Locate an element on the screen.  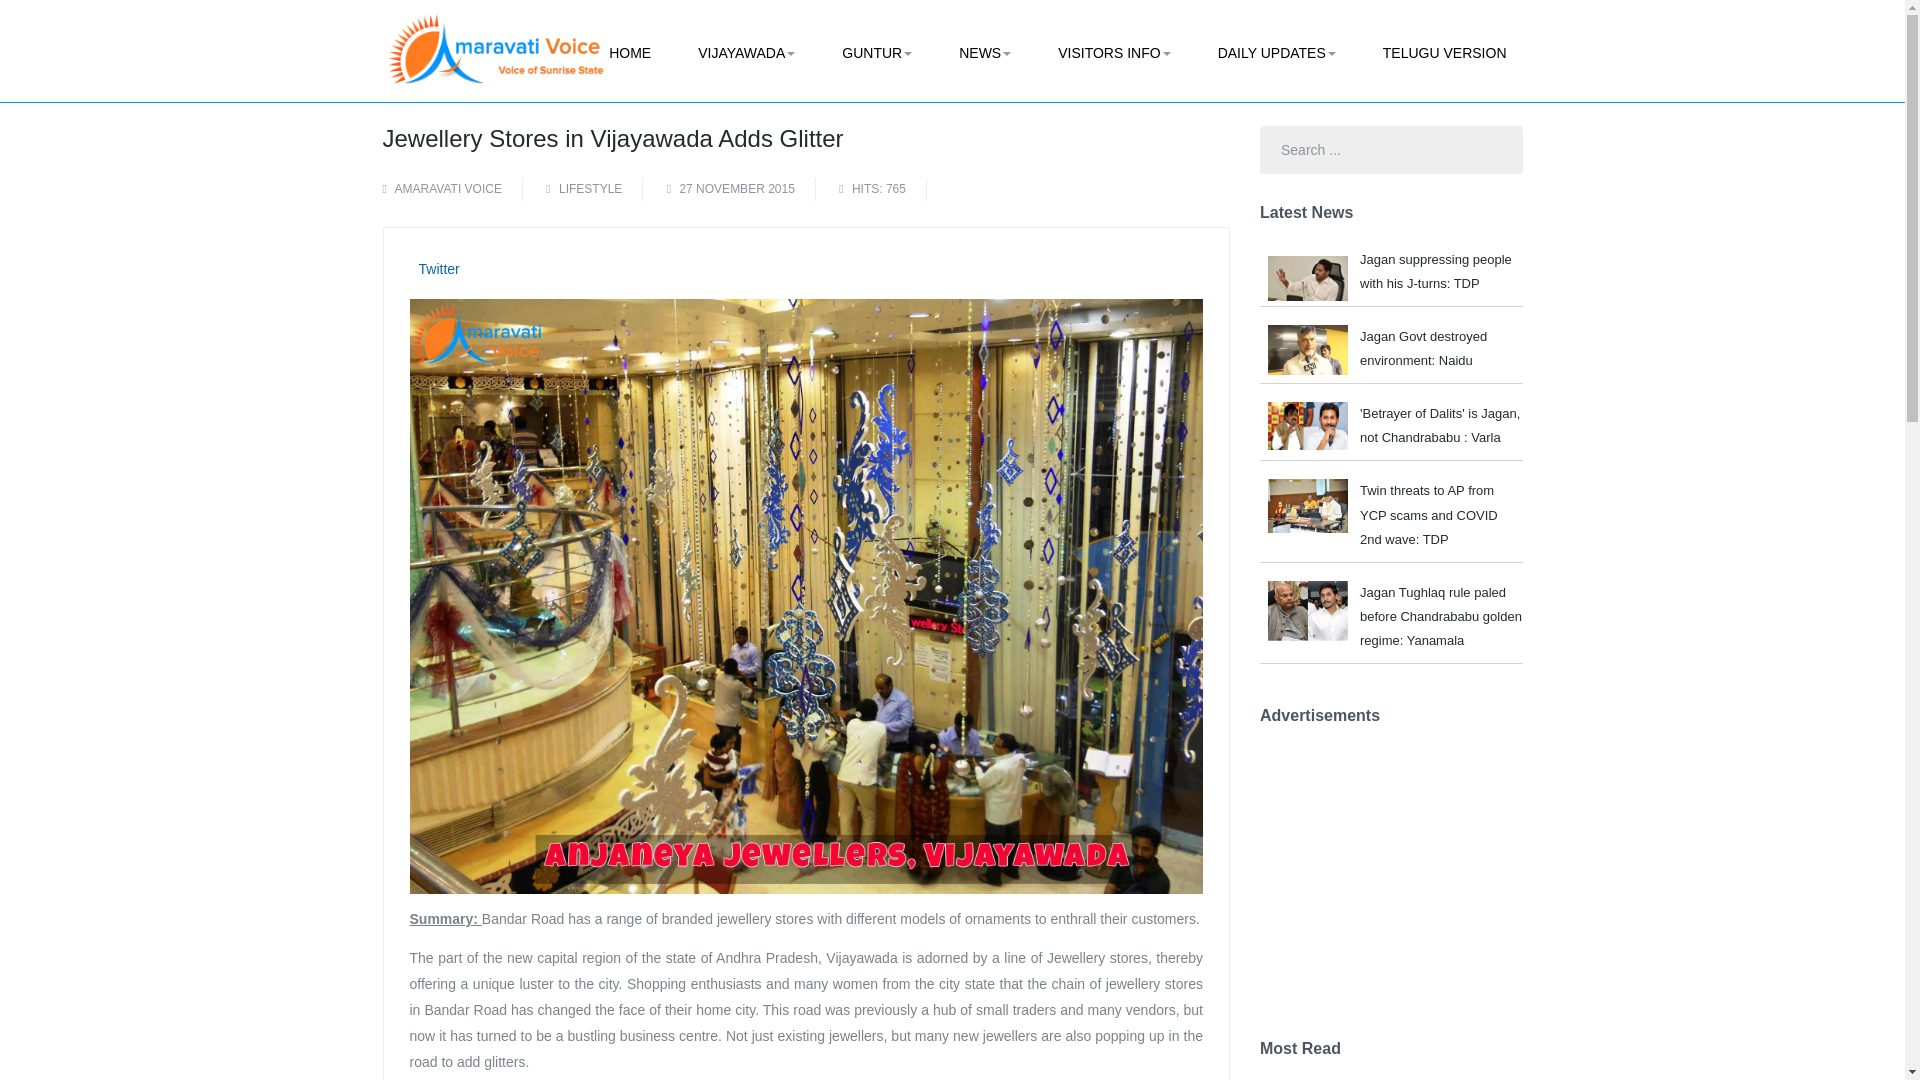
DAILY UPDATES is located at coordinates (1276, 53).